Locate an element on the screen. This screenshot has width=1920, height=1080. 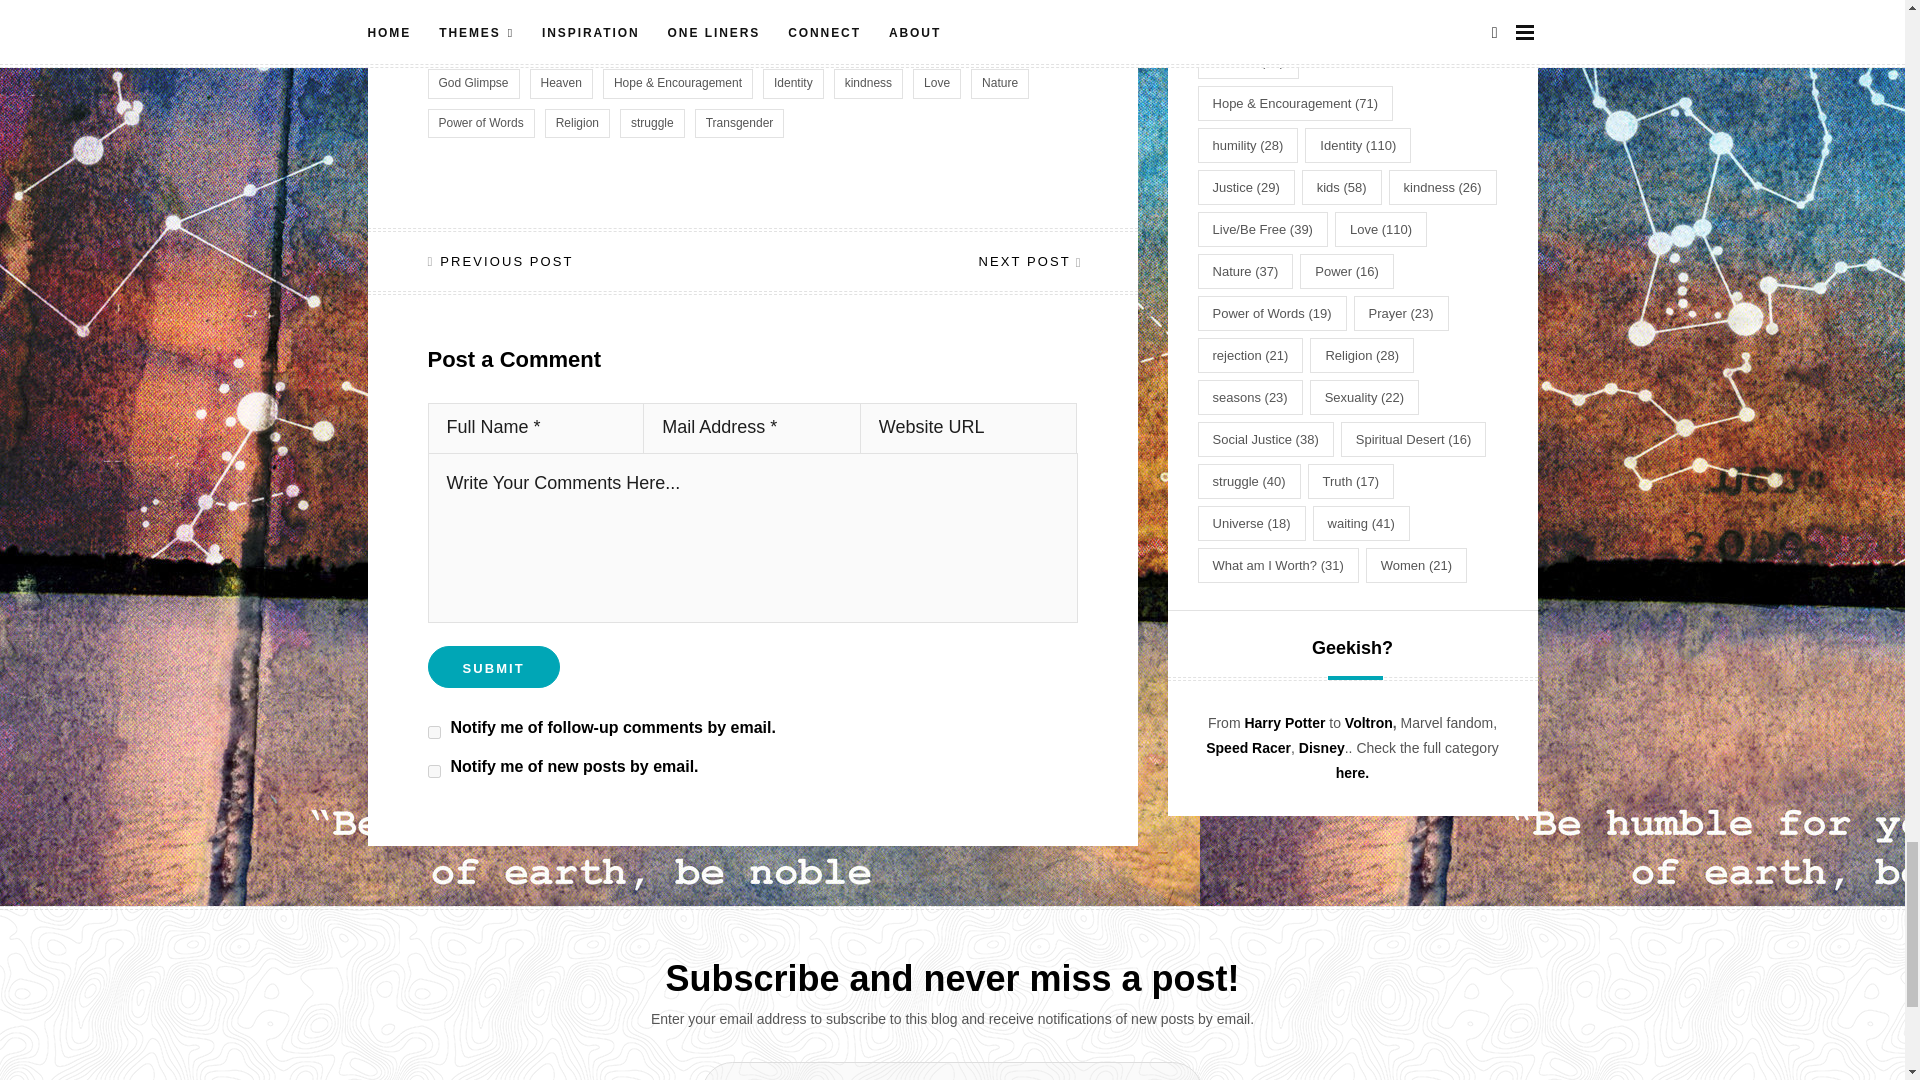
Freedom is located at coordinates (824, 44).